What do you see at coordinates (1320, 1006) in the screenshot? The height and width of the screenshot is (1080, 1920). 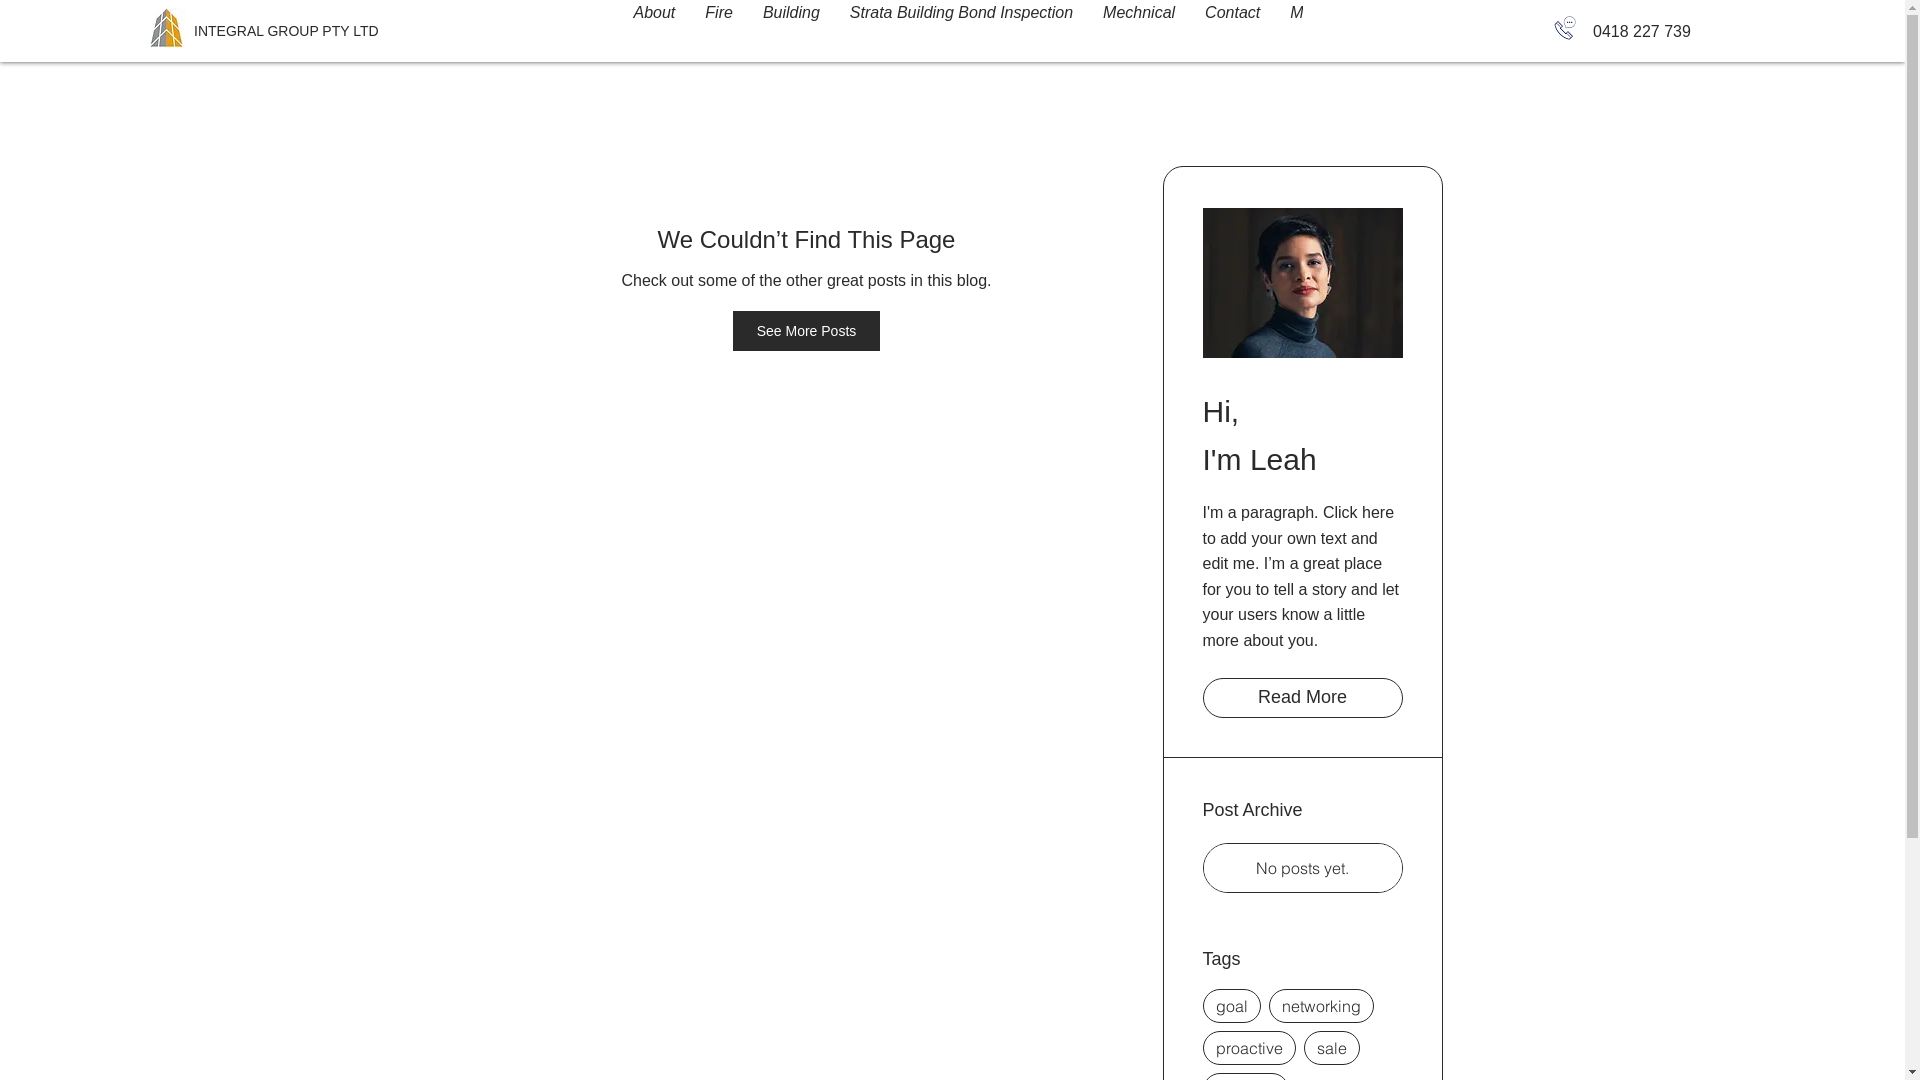 I see `networking` at bounding box center [1320, 1006].